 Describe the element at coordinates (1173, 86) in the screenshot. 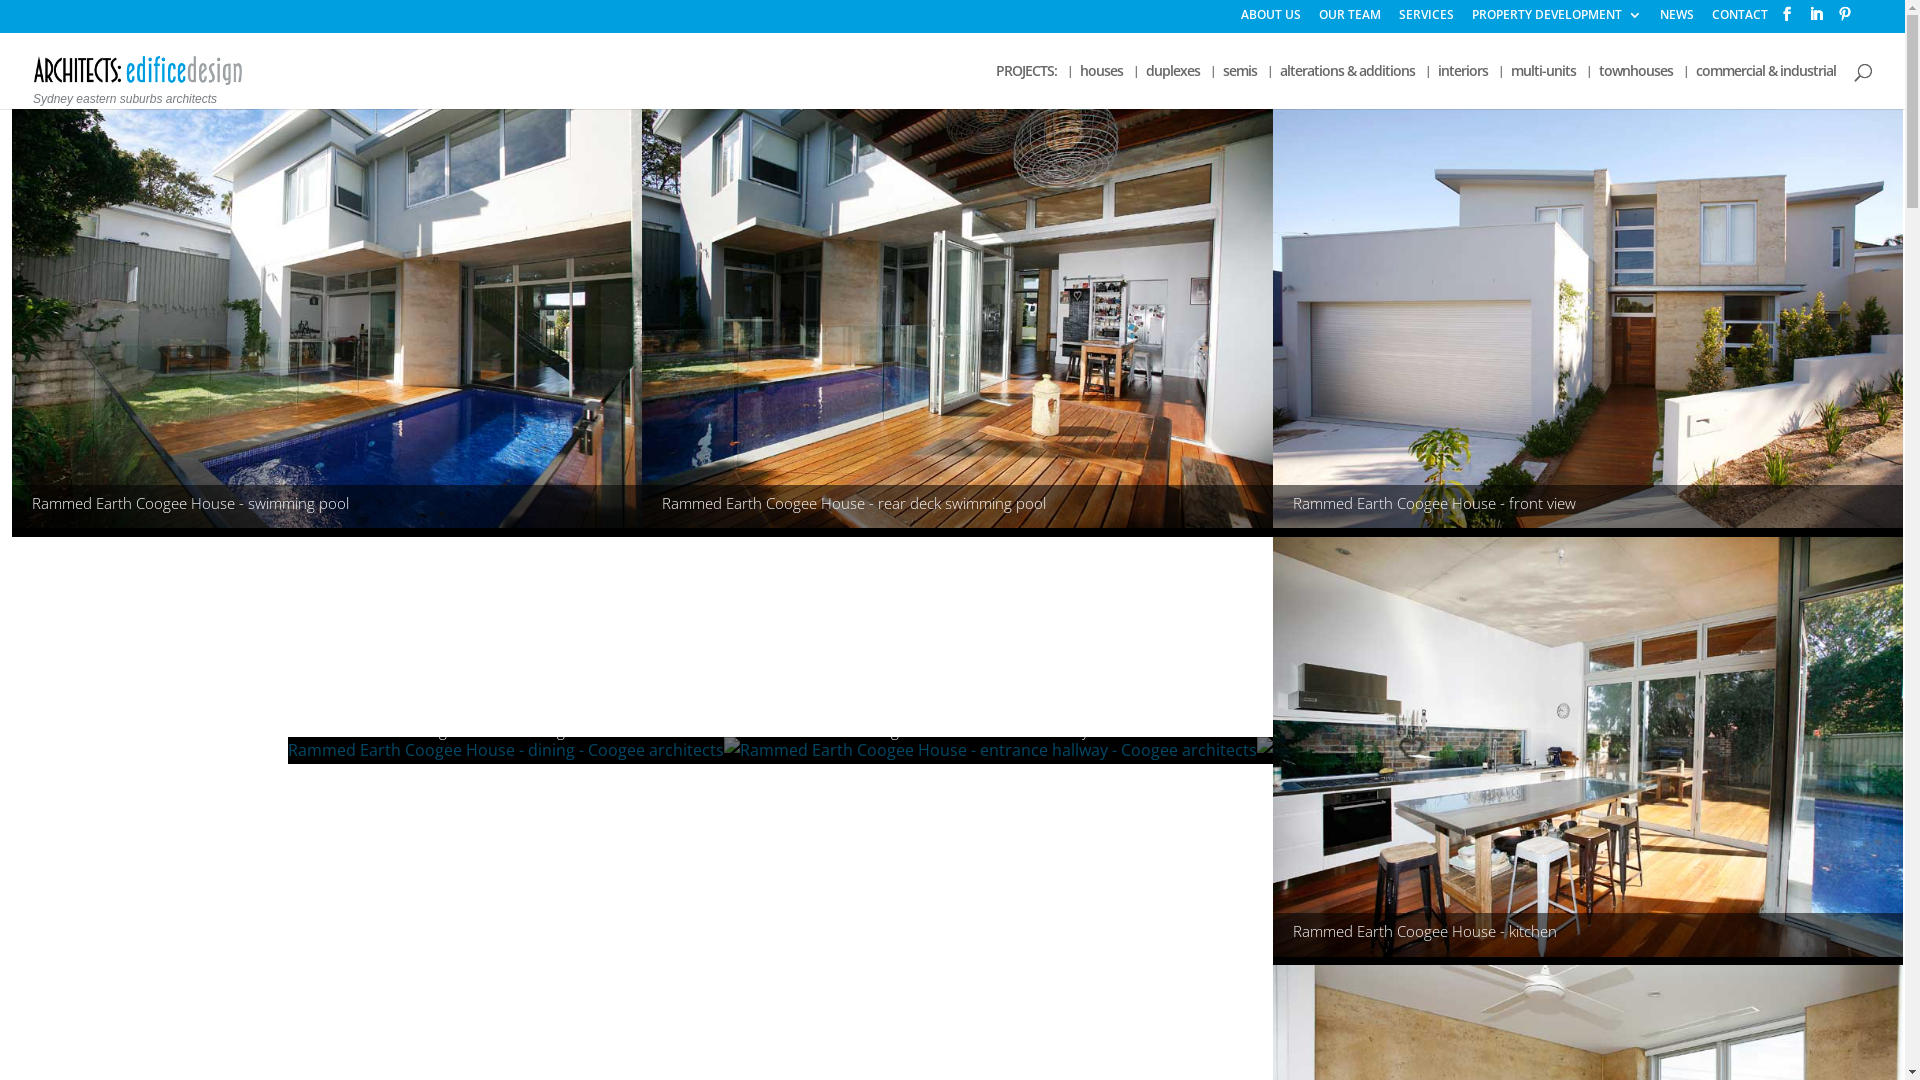

I see `duplexes` at that location.